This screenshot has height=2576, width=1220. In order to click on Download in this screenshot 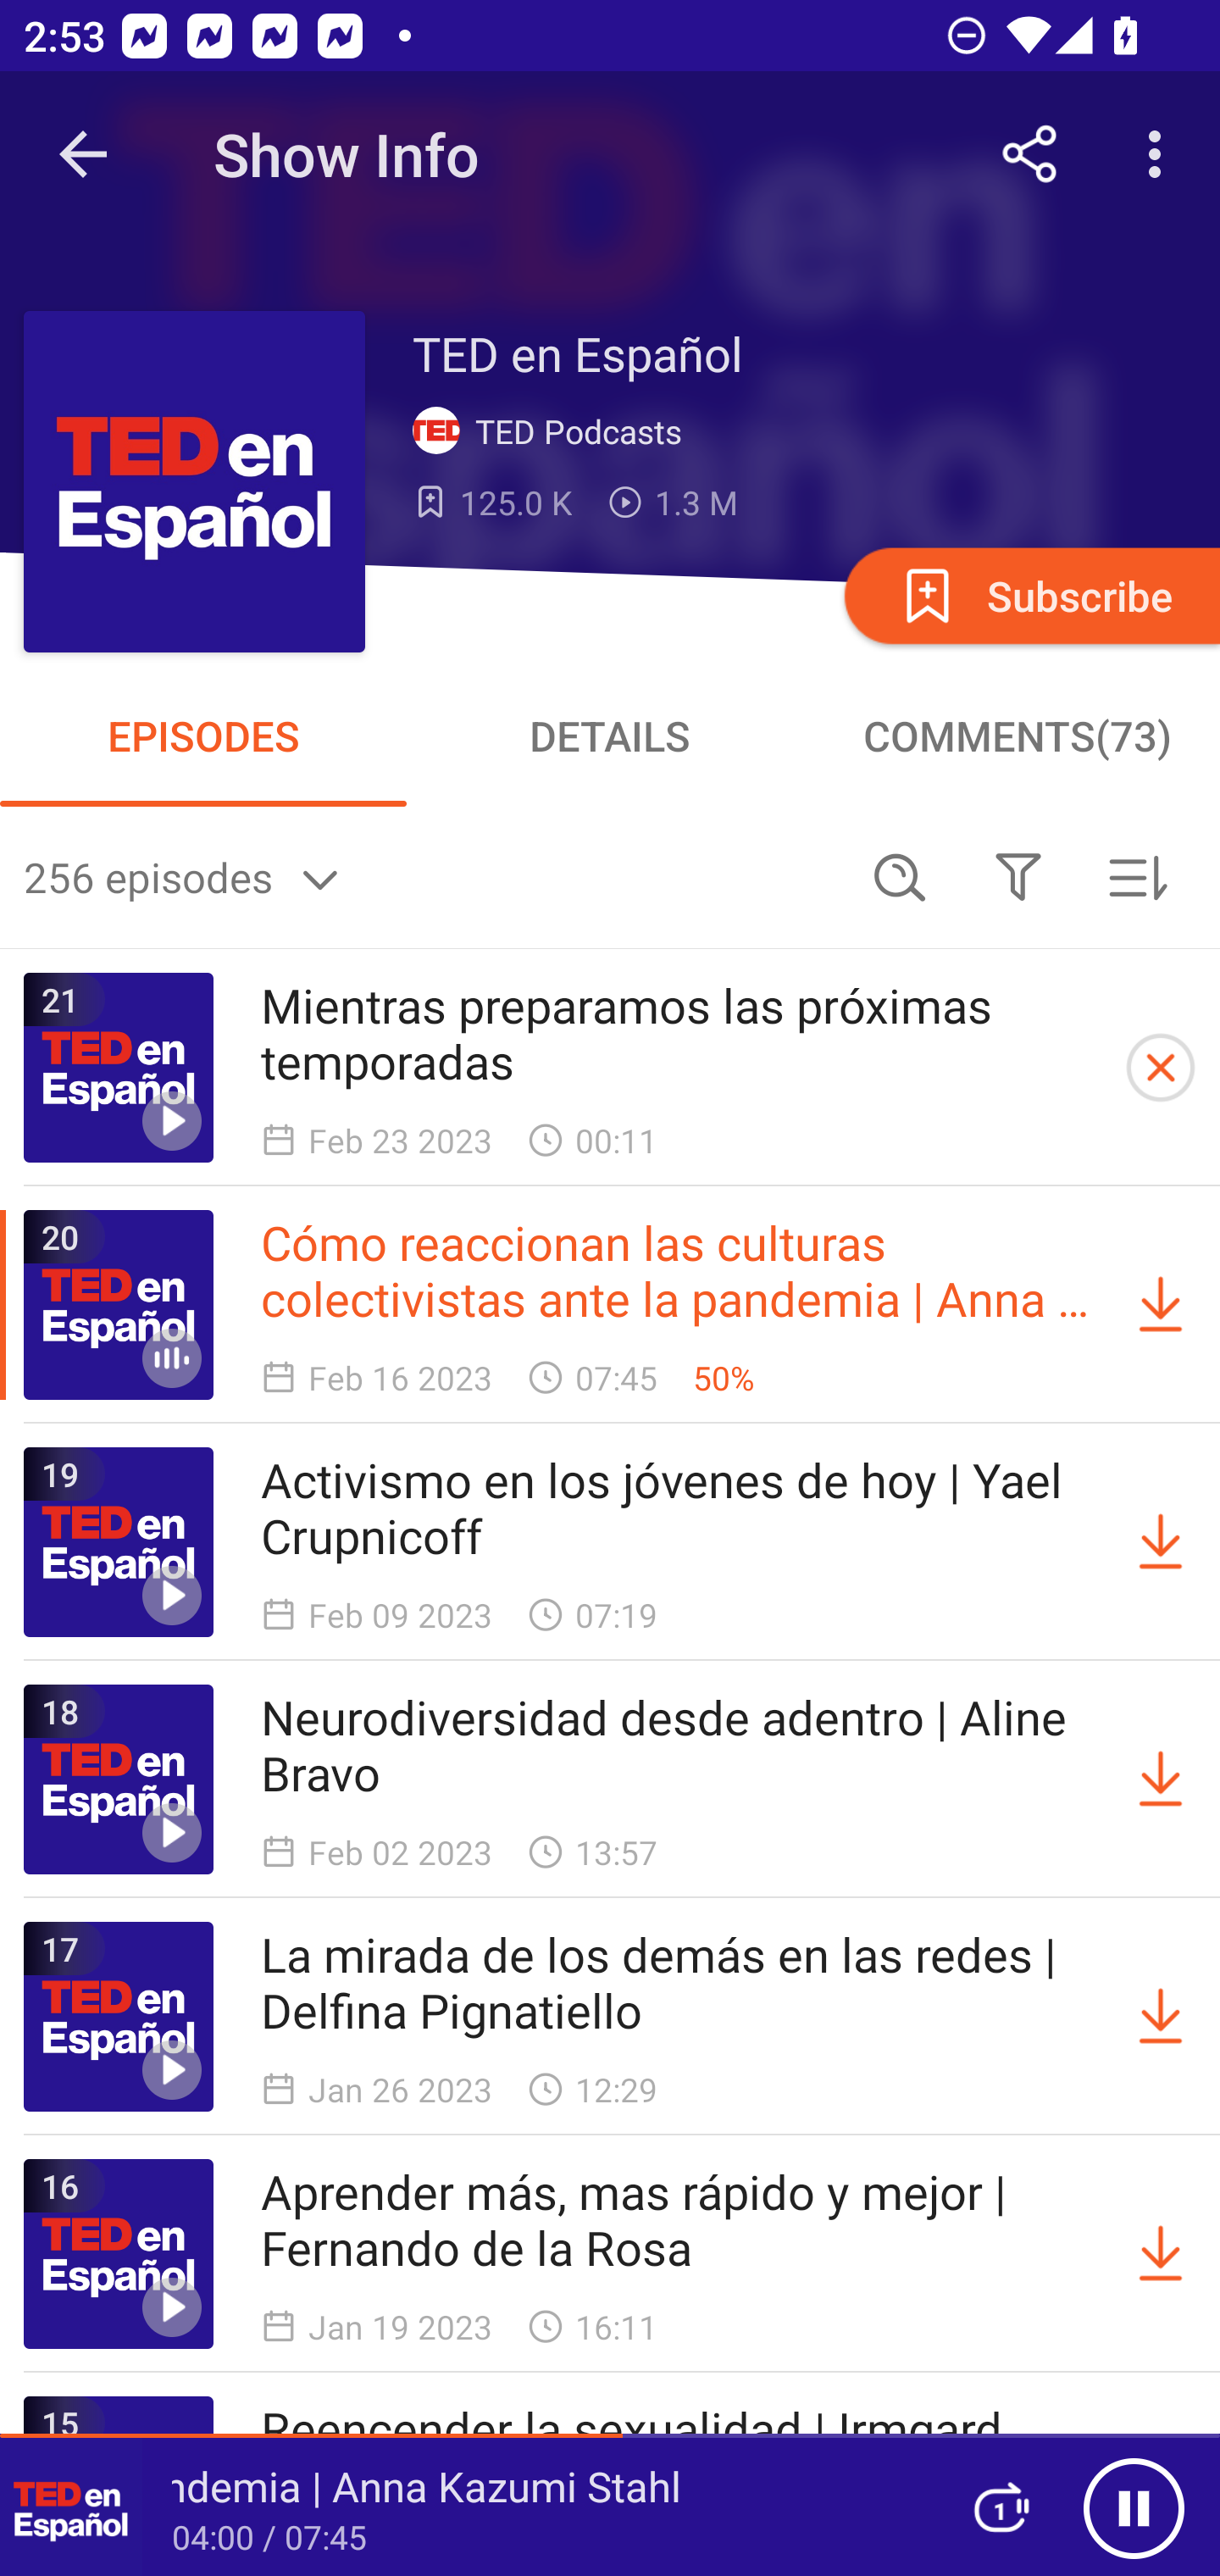, I will do `click(1161, 1542)`.